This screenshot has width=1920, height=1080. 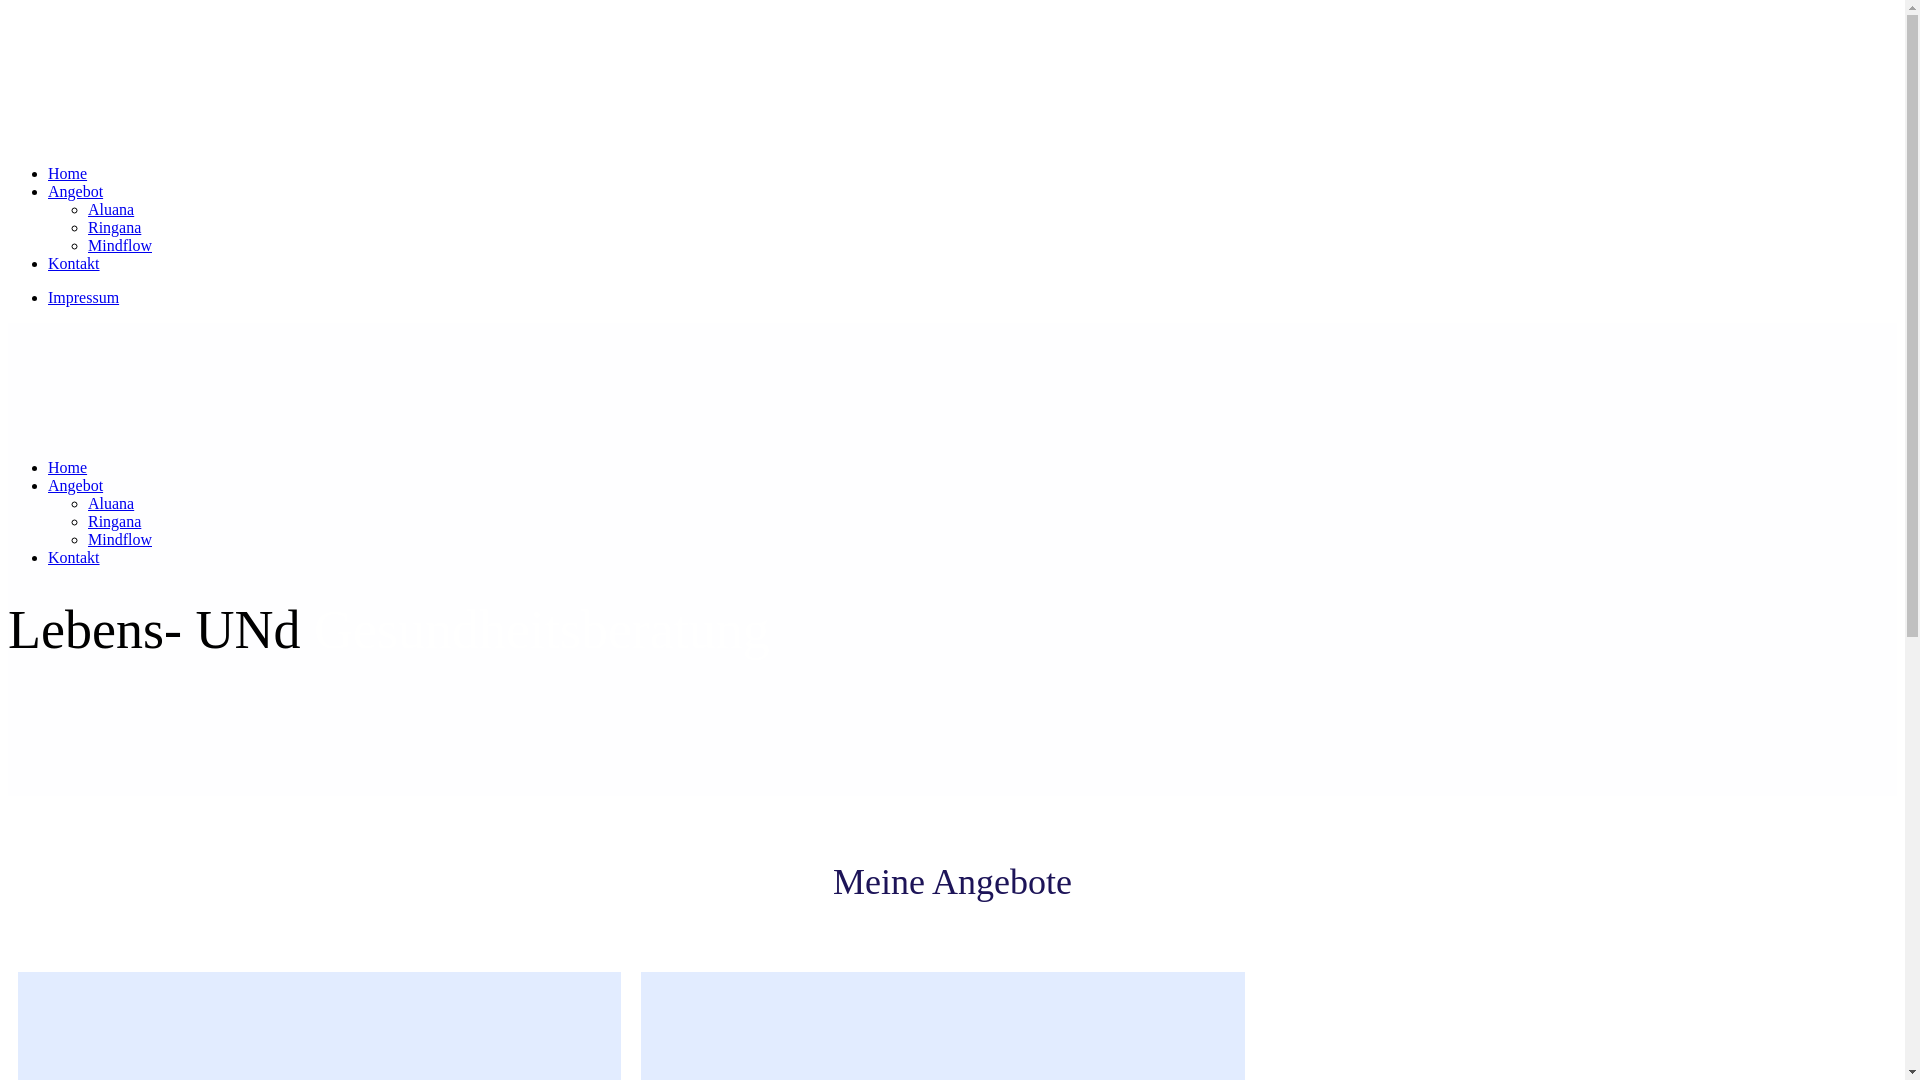 I want to click on Aluana, so click(x=111, y=504).